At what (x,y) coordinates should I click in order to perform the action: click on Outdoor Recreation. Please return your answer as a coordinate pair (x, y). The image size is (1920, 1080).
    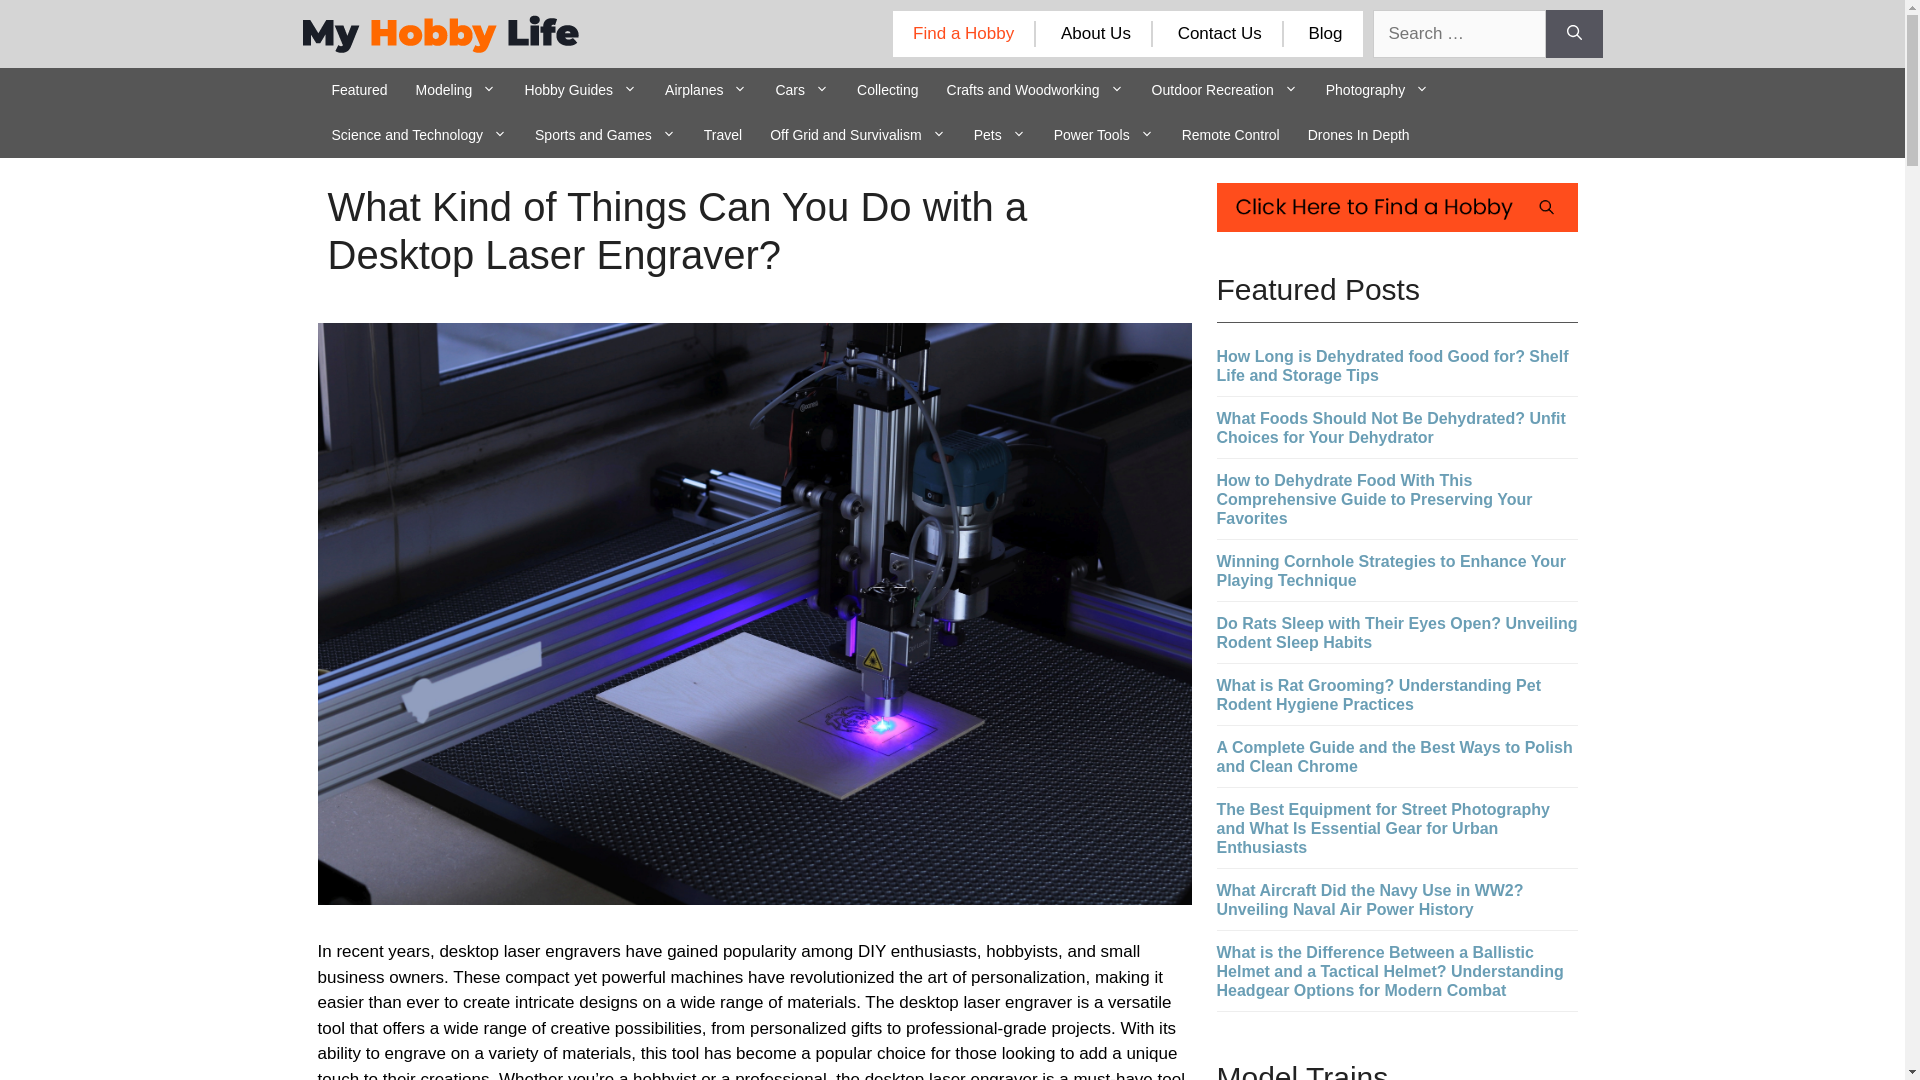
    Looking at the image, I should click on (1224, 90).